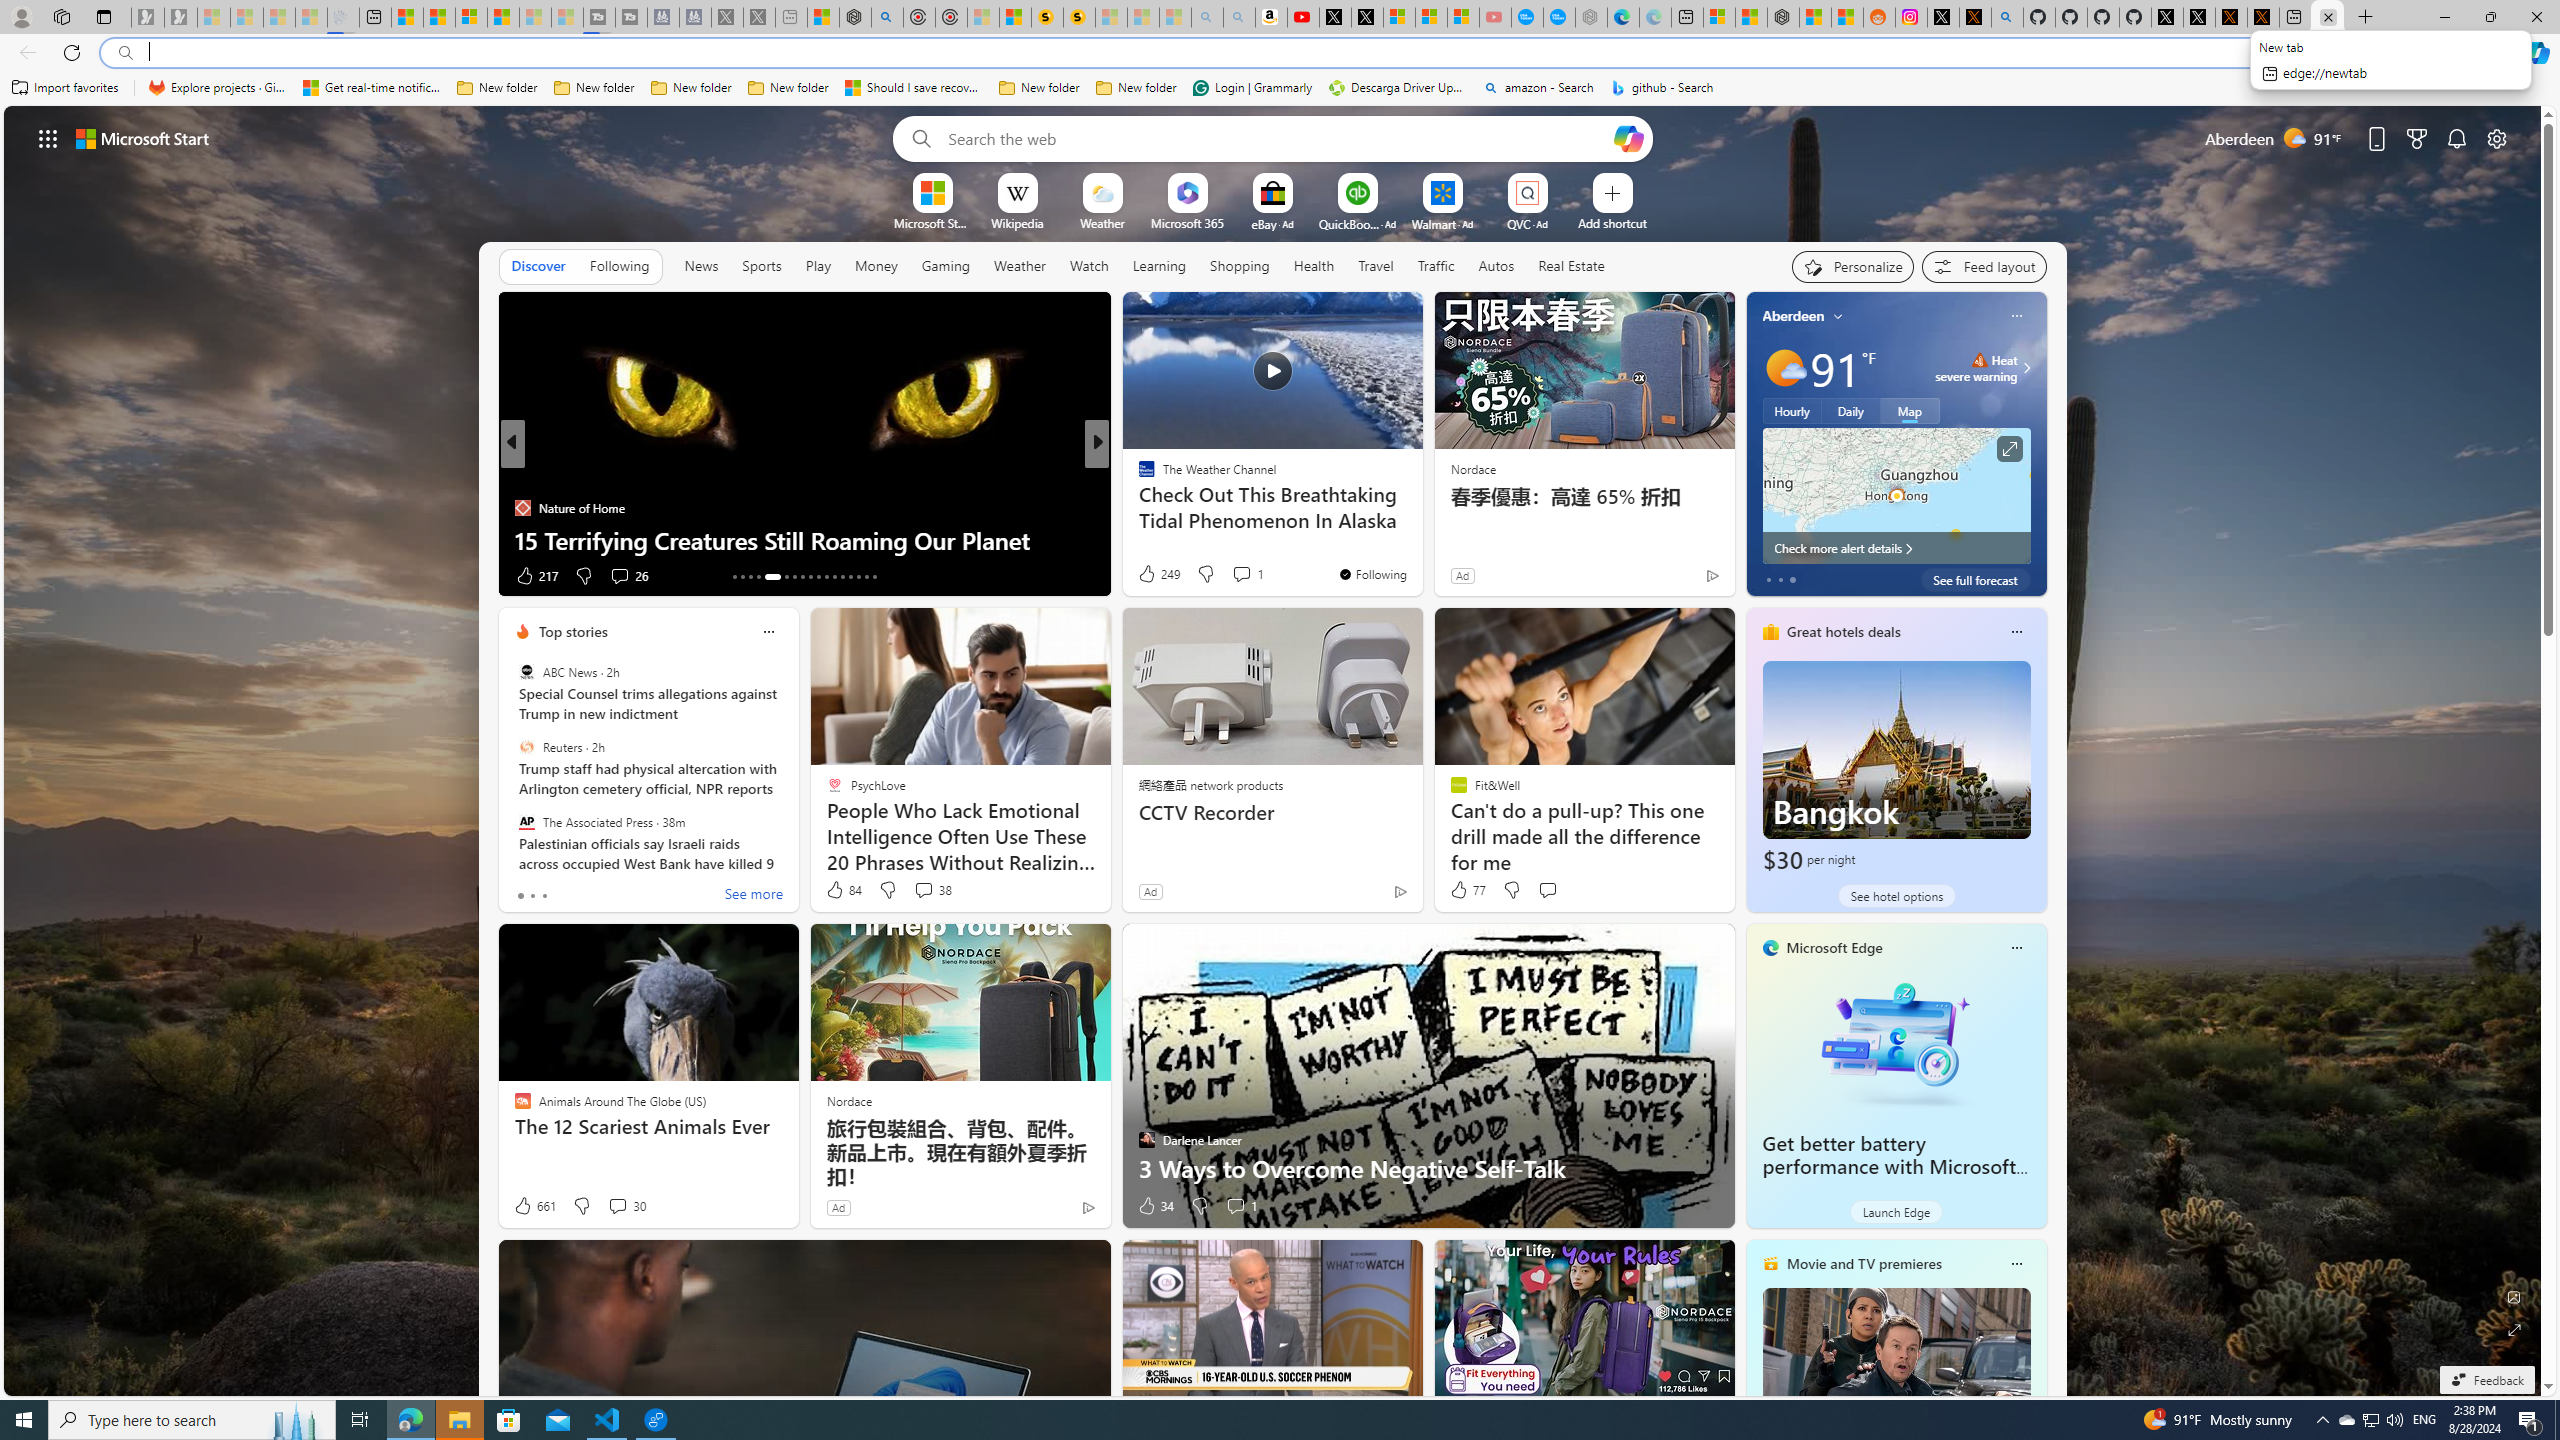 This screenshot has width=2560, height=1440. What do you see at coordinates (1240, 1206) in the screenshot?
I see `View comments 1 Comment` at bounding box center [1240, 1206].